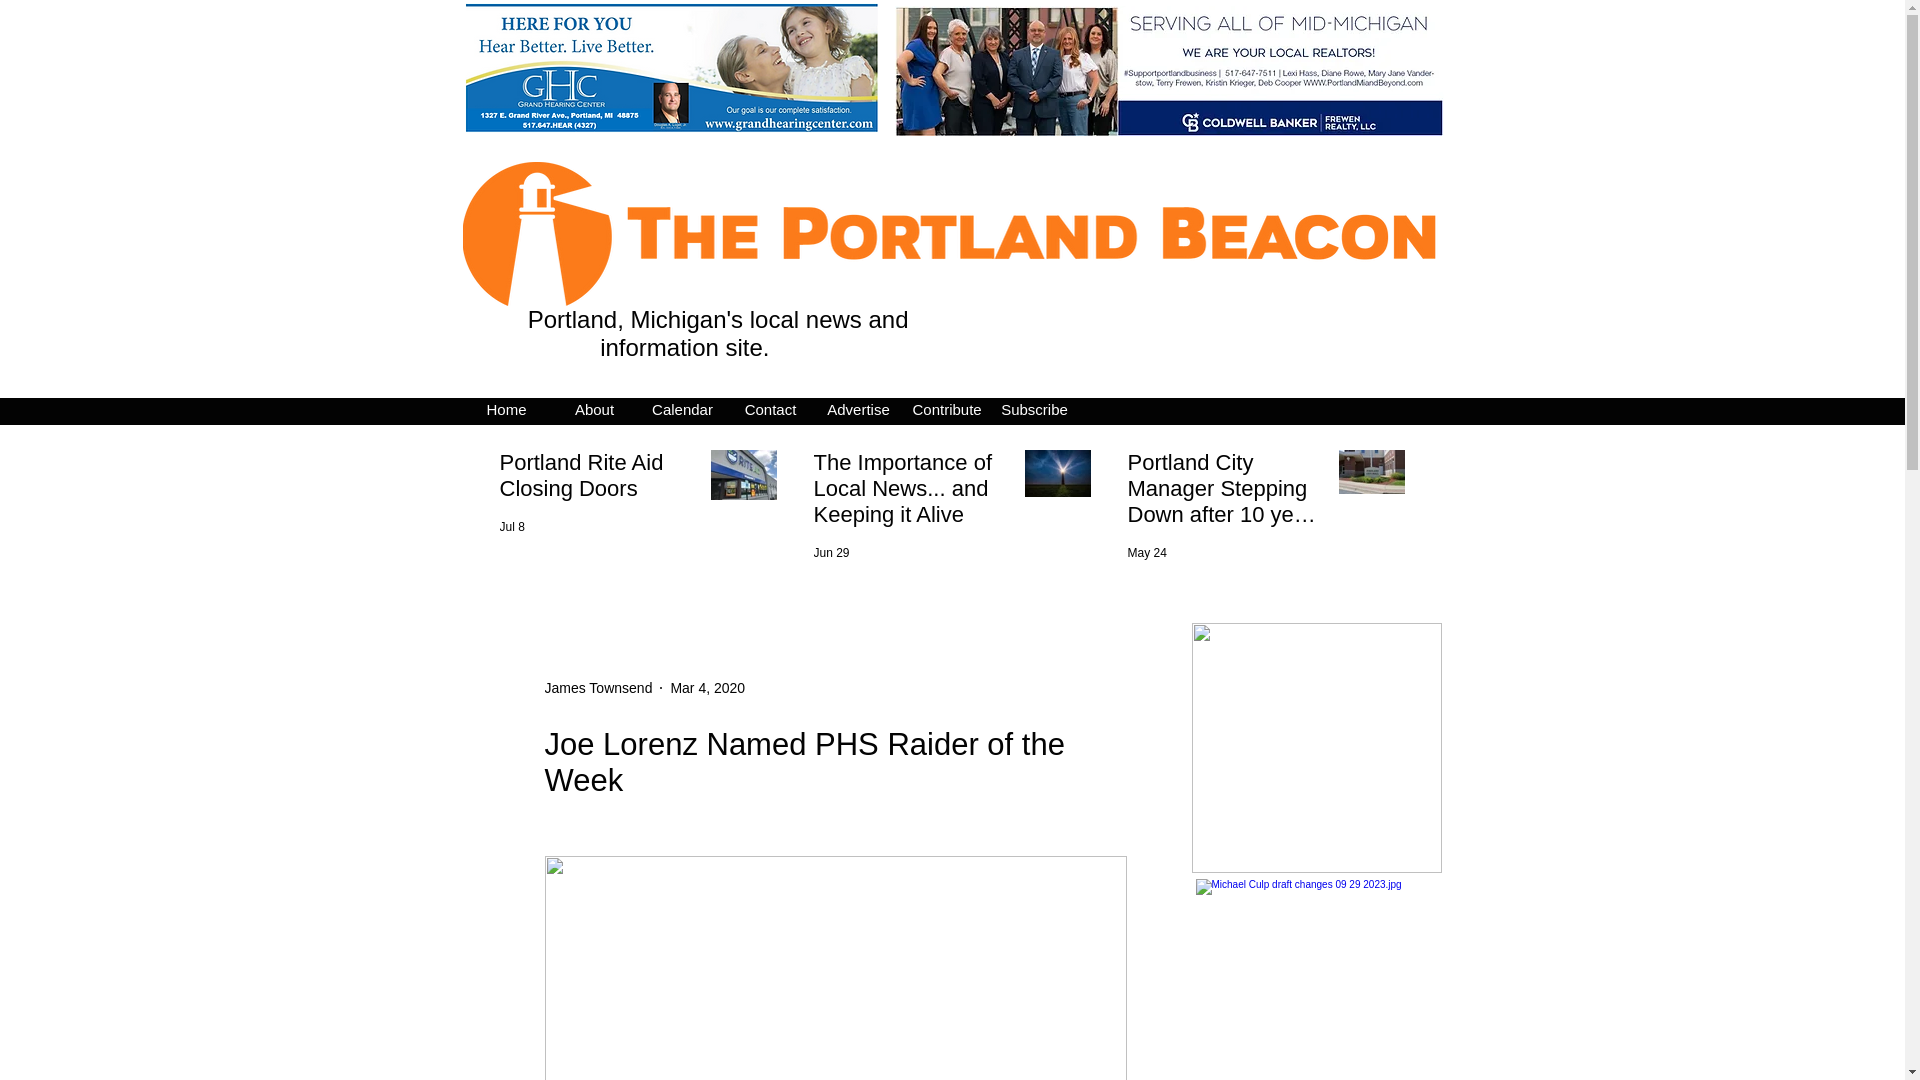 This screenshot has height=1080, width=1920. I want to click on Advertise, so click(858, 410).